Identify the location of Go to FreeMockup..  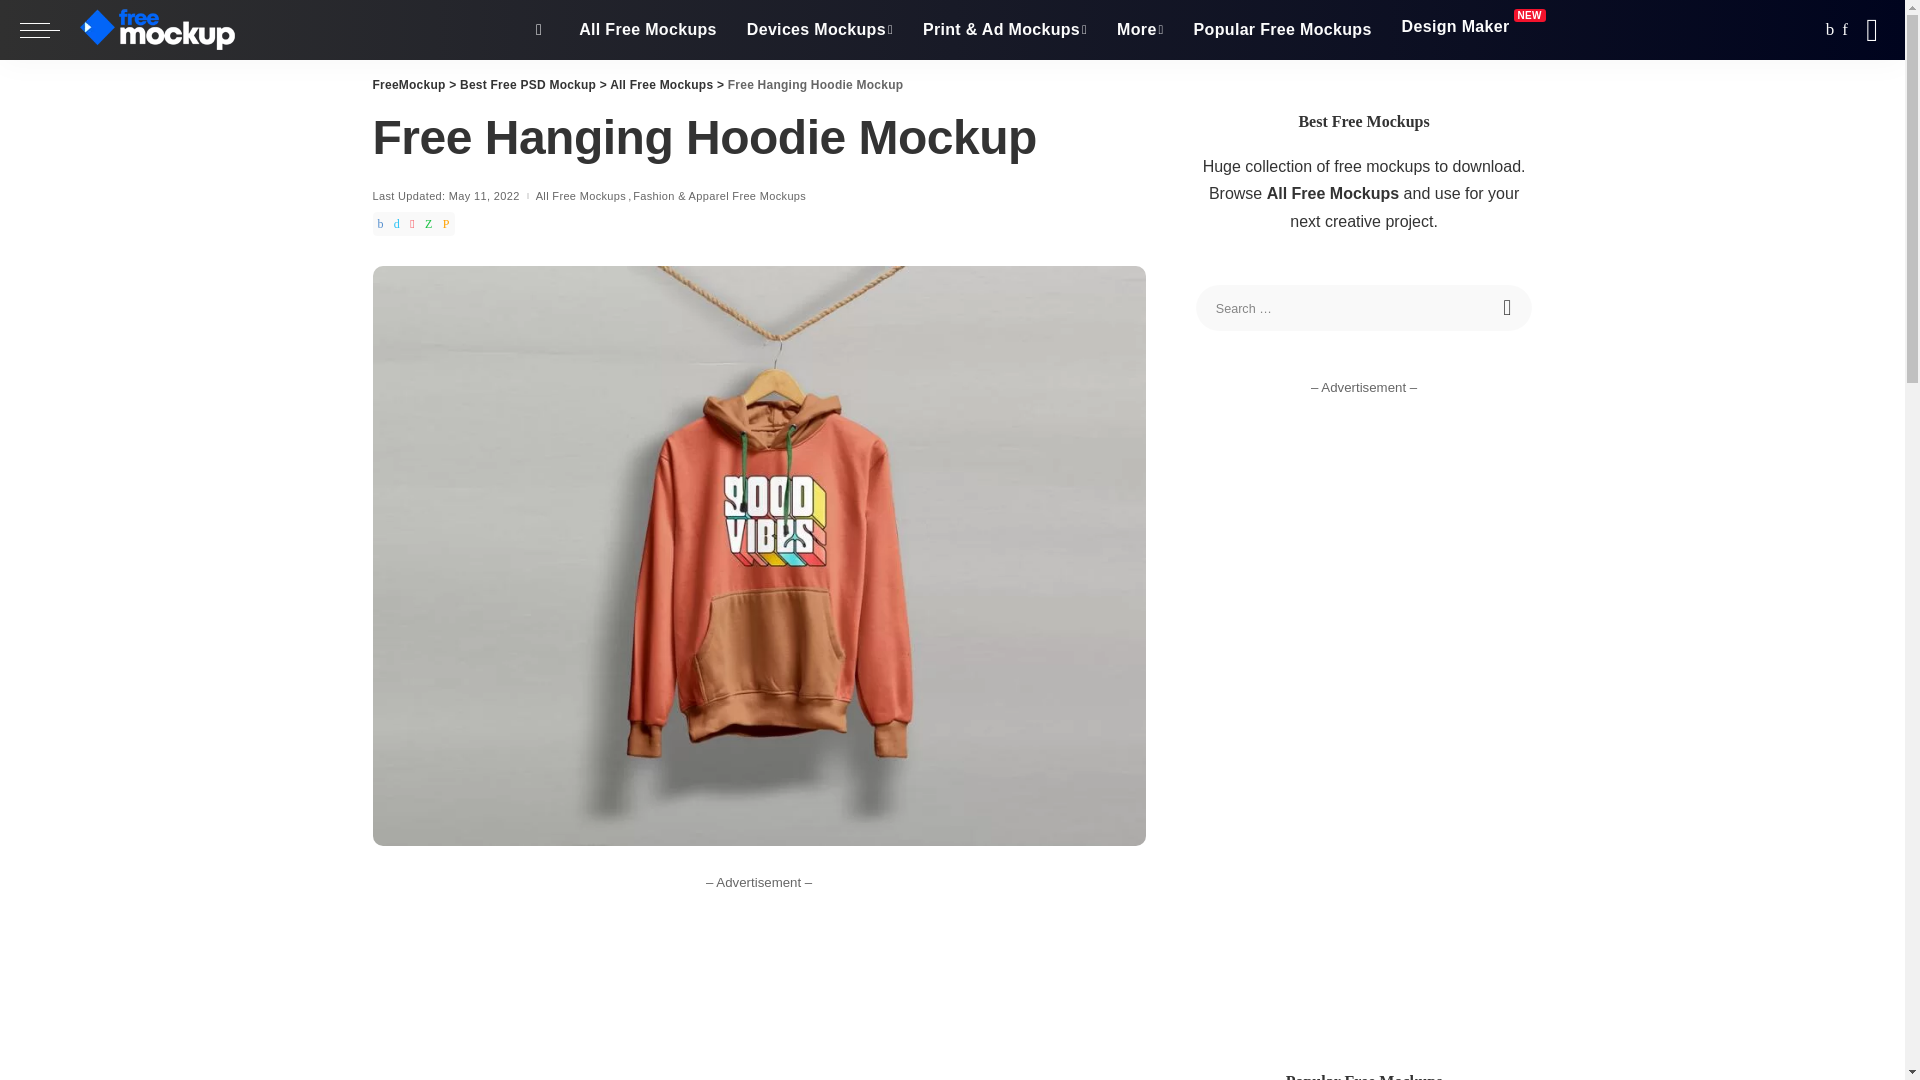
(408, 84).